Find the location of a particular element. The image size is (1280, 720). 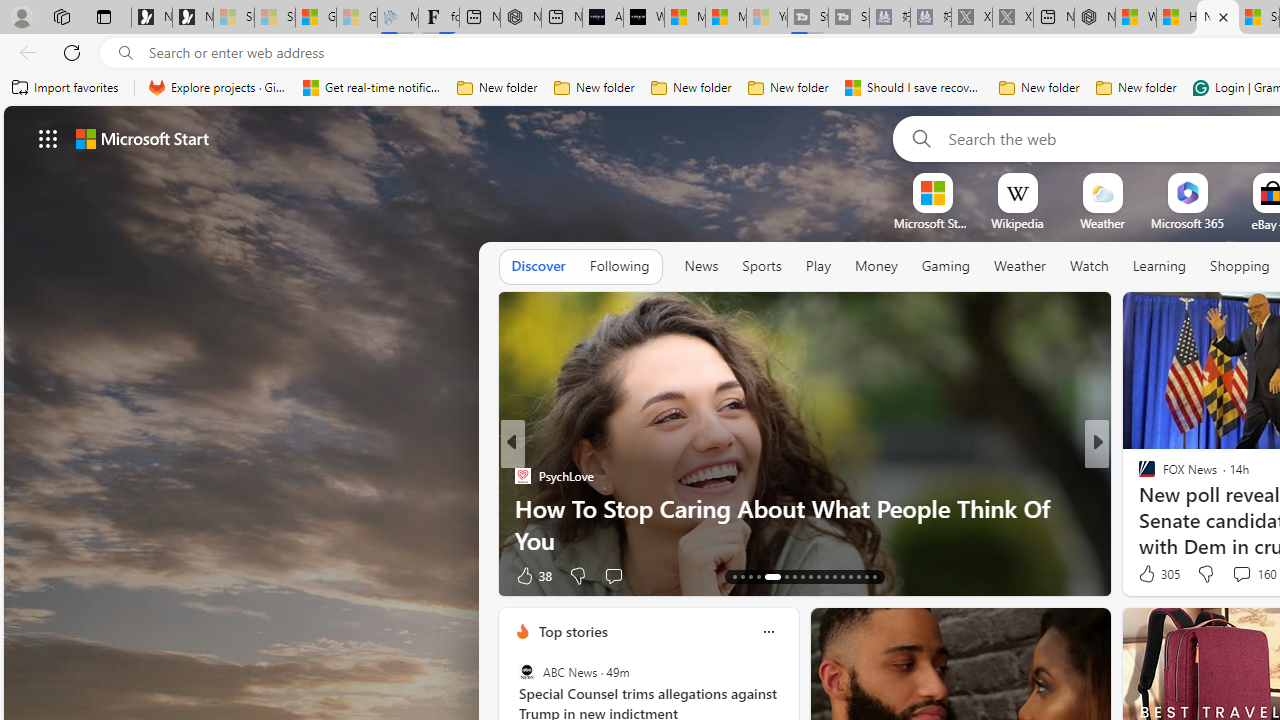

Washington Examiner is located at coordinates (1138, 476).